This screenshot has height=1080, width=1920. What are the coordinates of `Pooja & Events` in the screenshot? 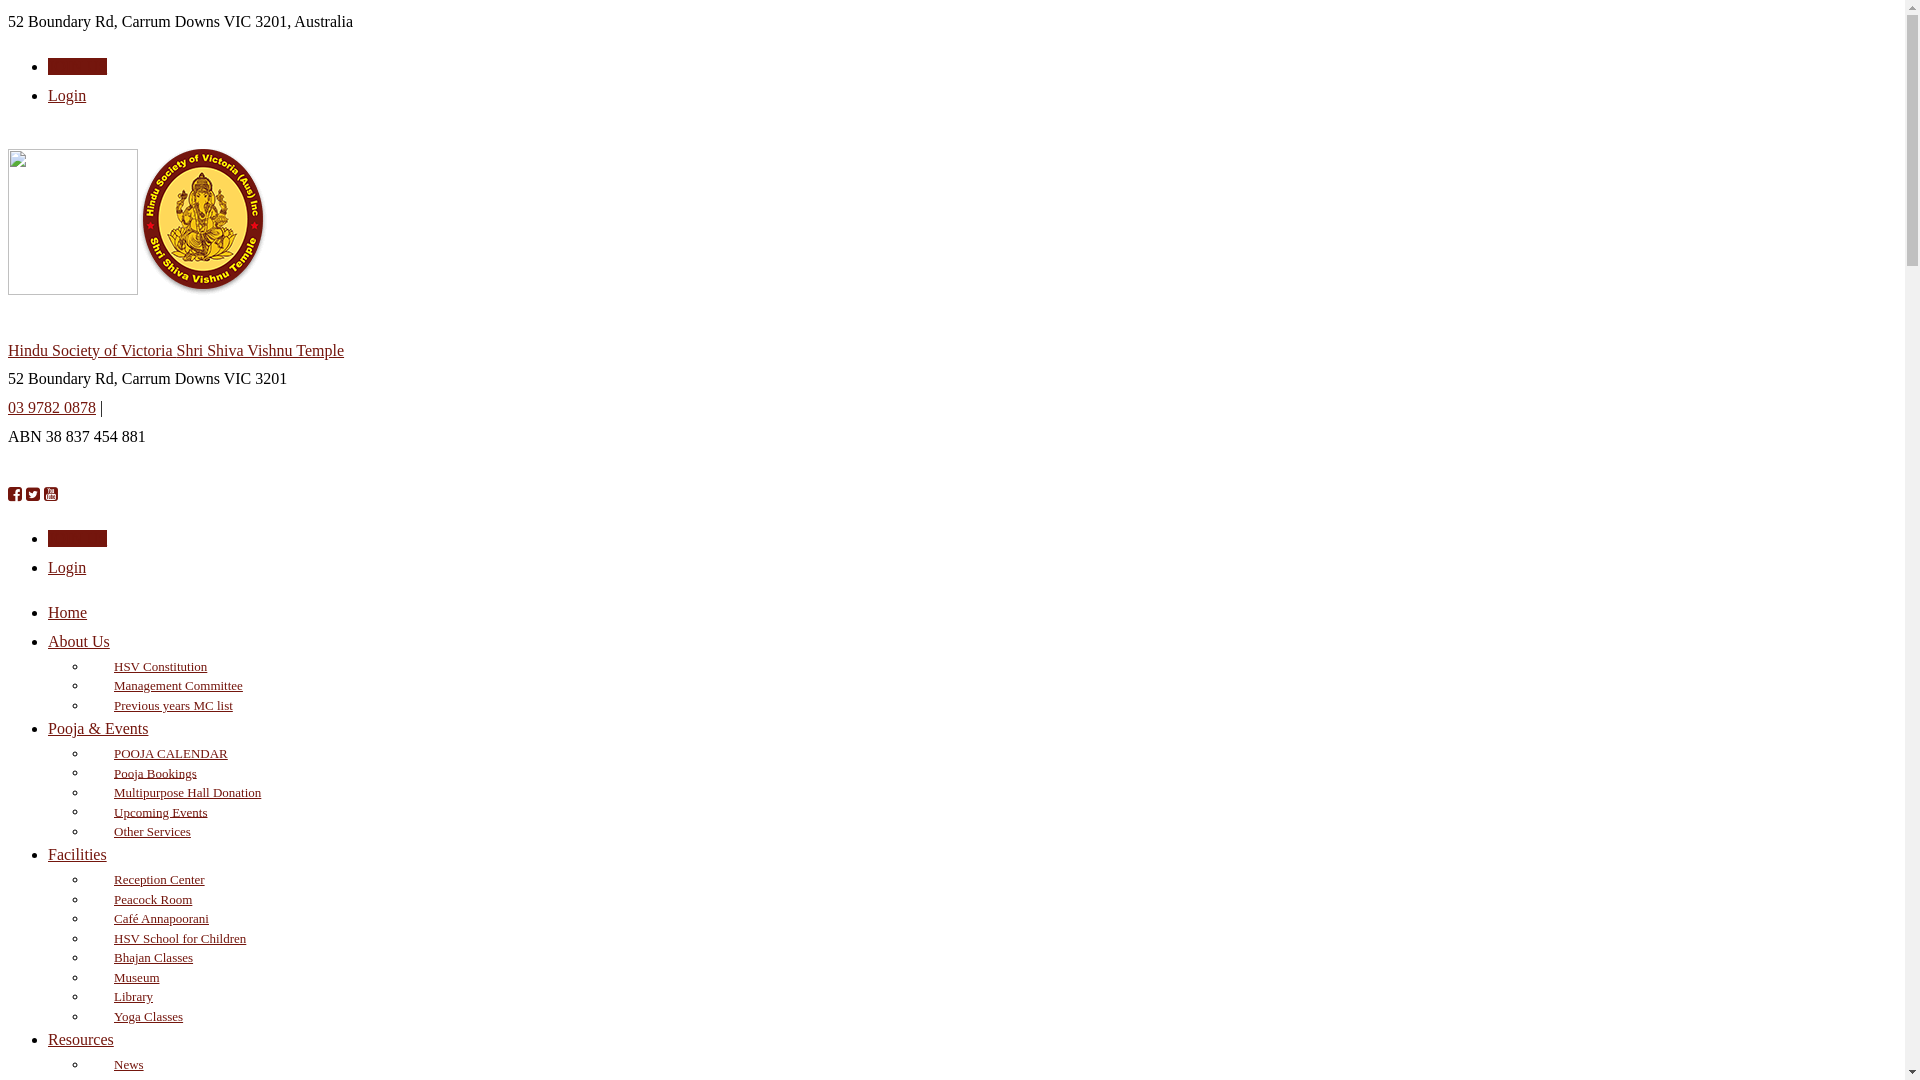 It's located at (98, 728).